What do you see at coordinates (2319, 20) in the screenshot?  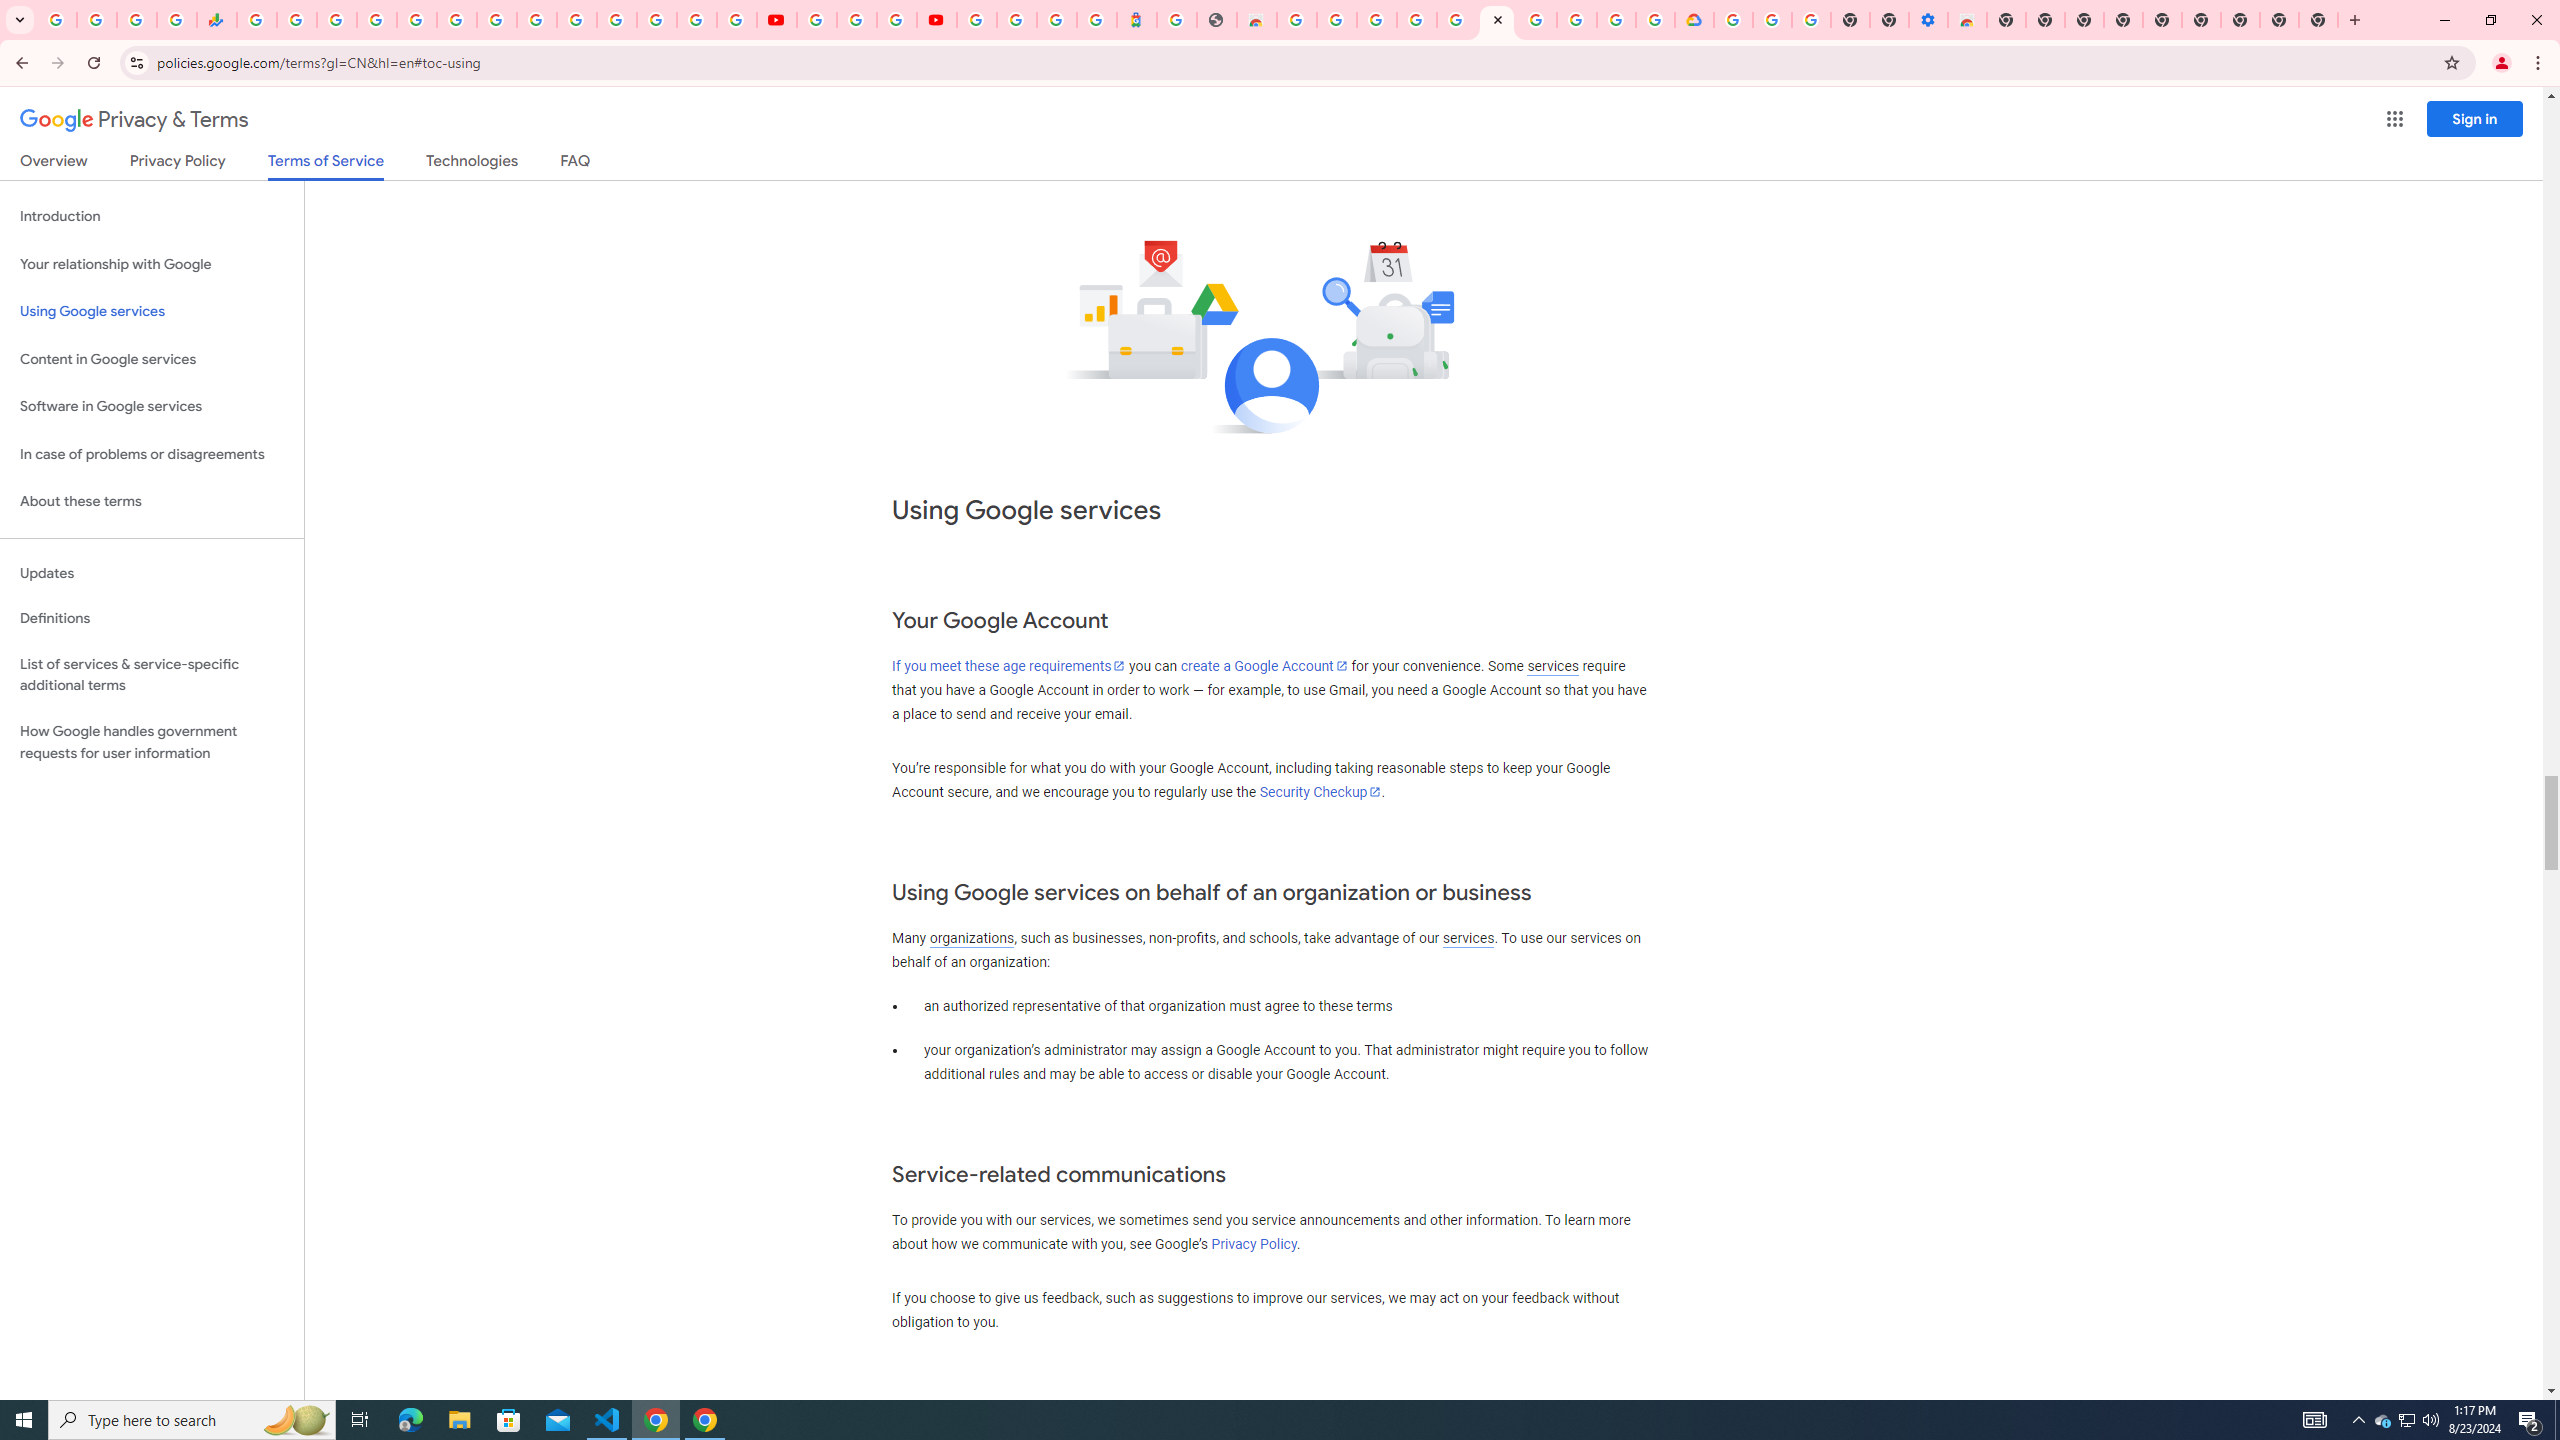 I see `New Tab` at bounding box center [2319, 20].